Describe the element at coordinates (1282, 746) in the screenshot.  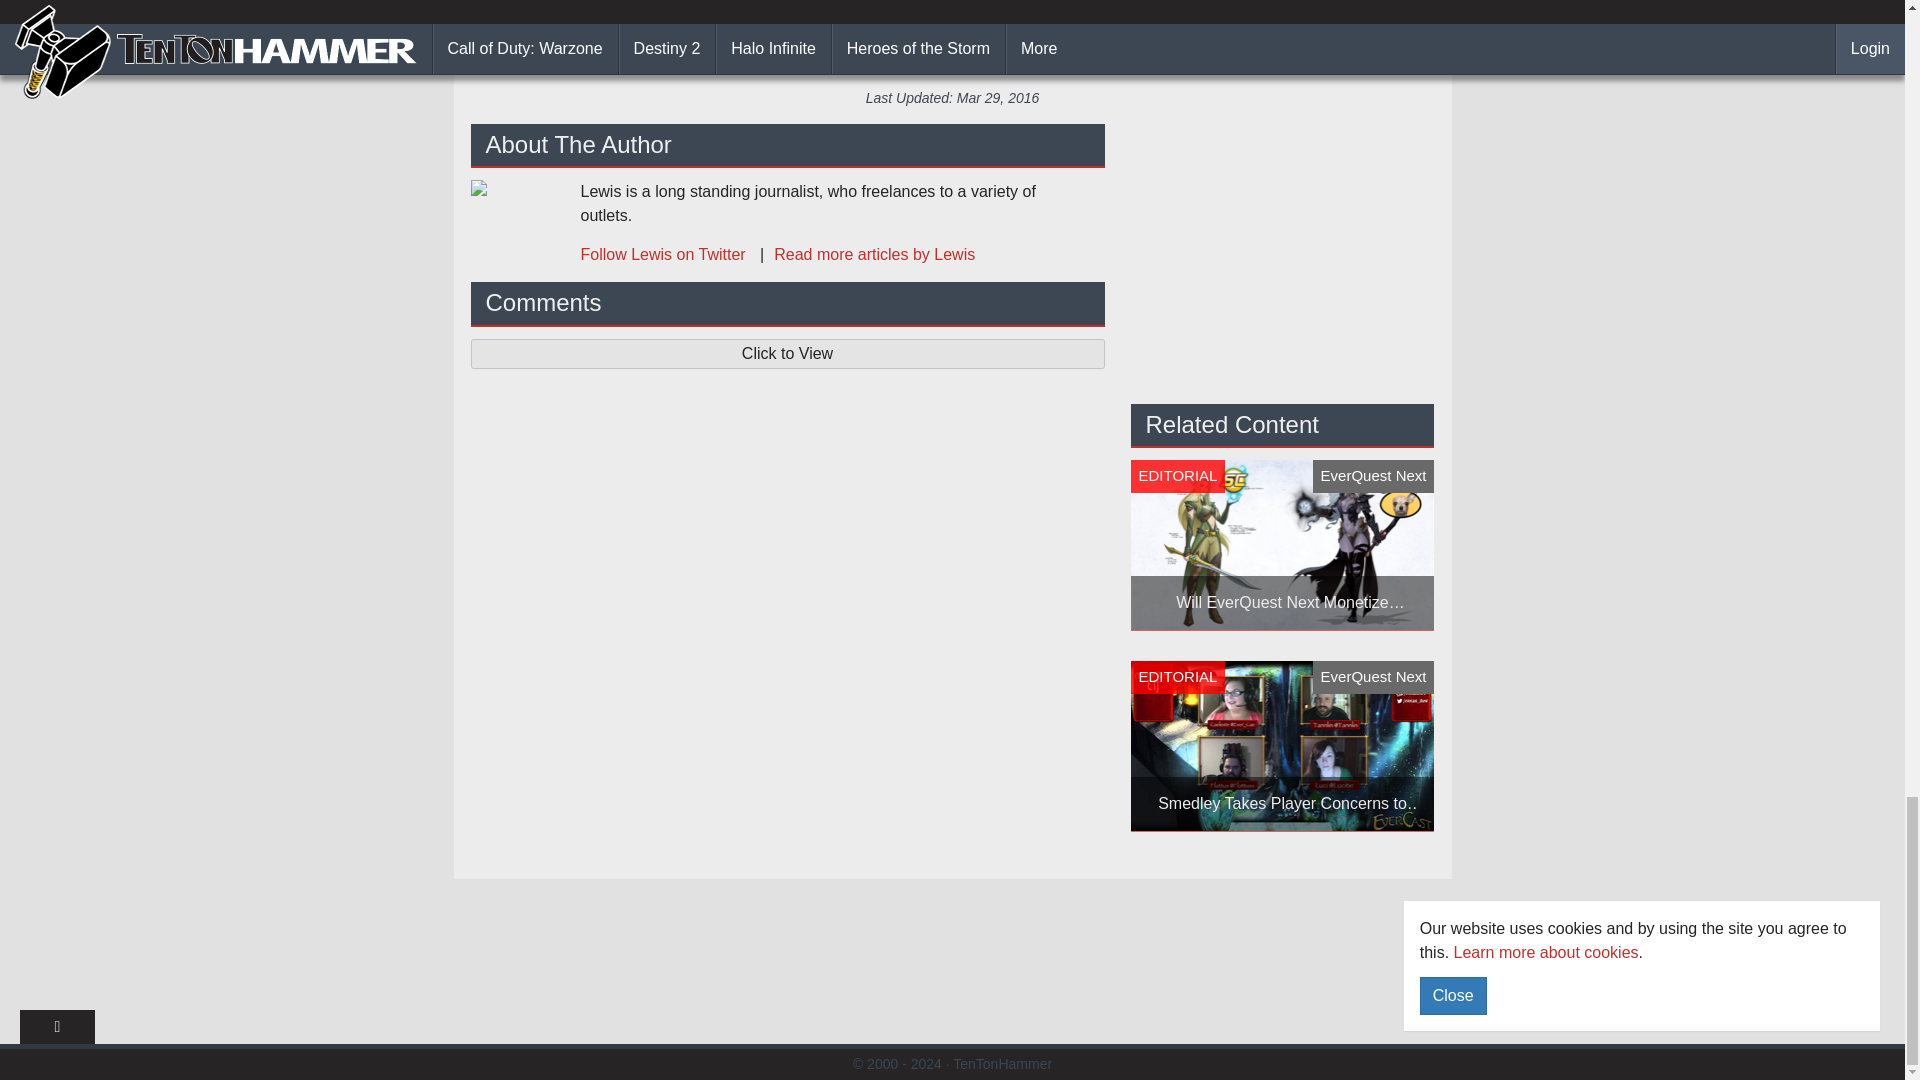
I see `Smedley Takes Player Concerns to Heart` at that location.